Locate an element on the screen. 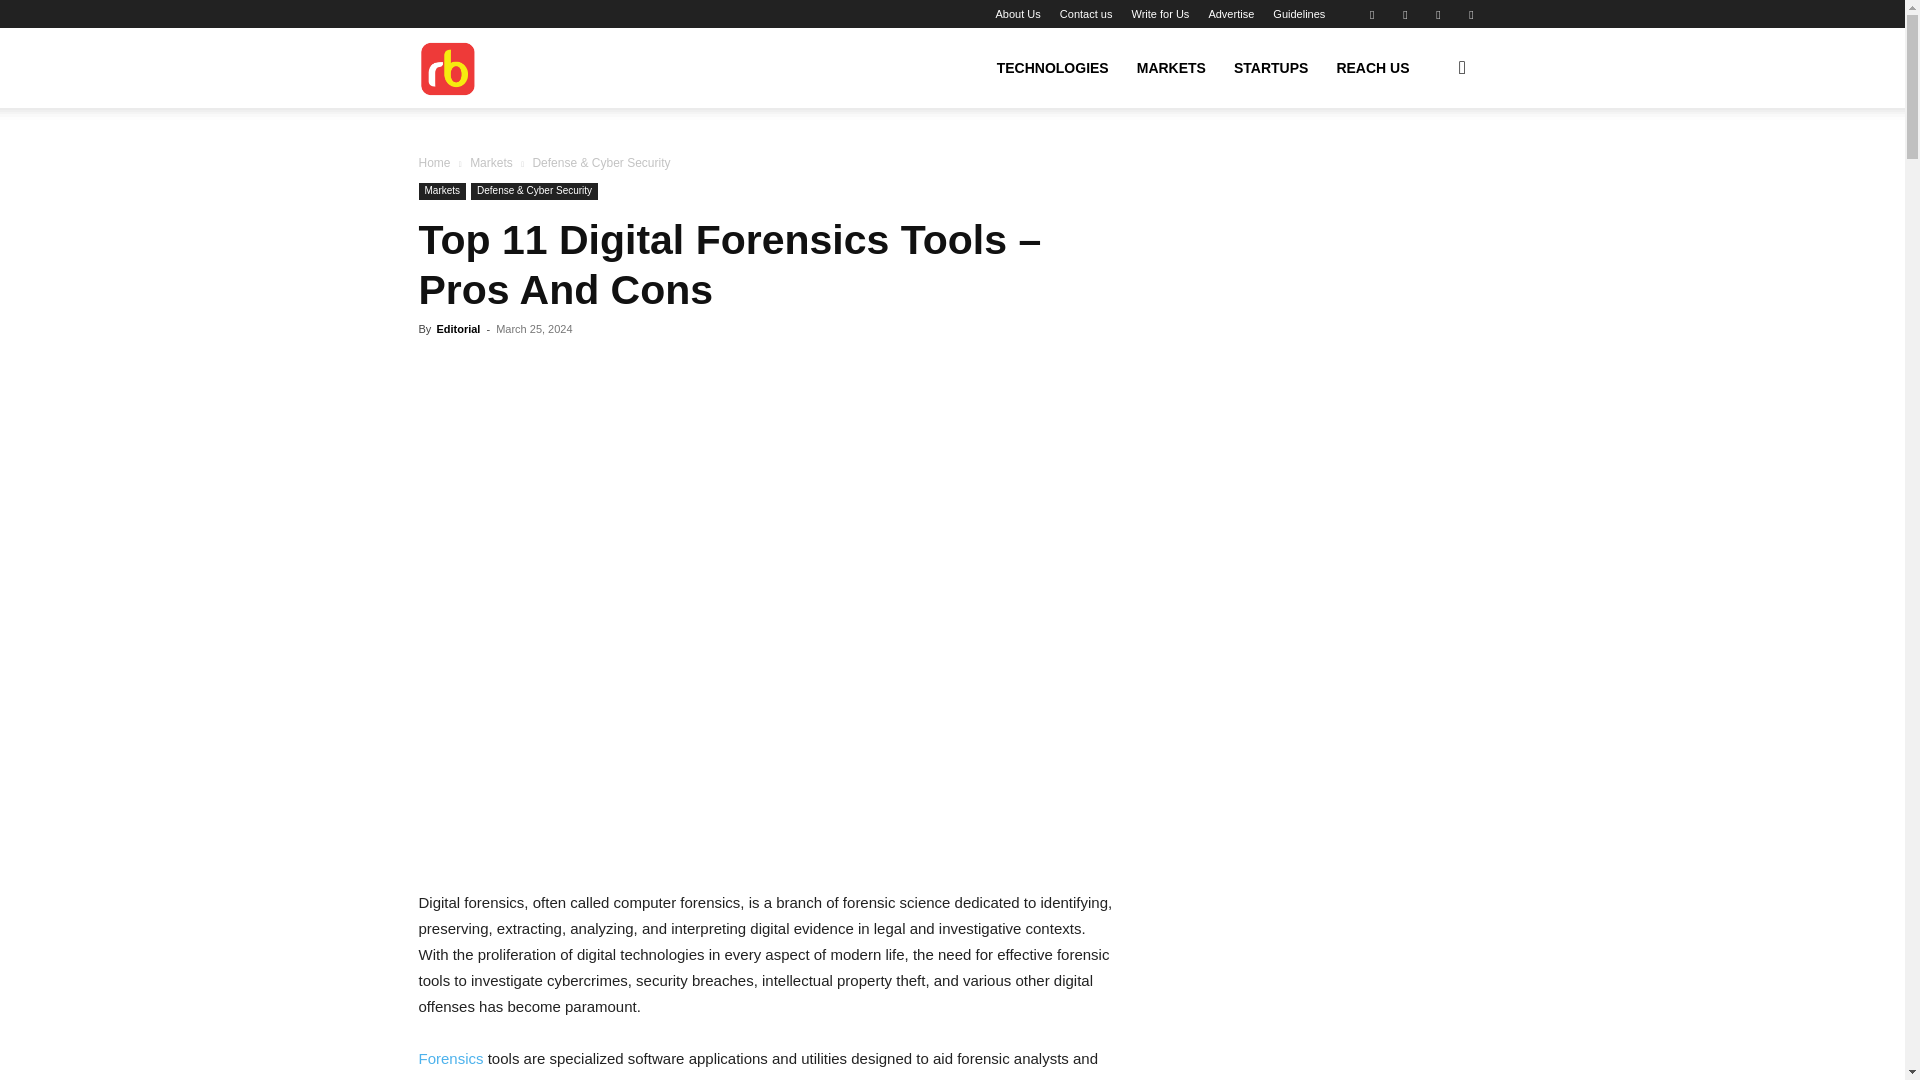 Image resolution: width=1920 pixels, height=1080 pixels. Linkedin is located at coordinates (1405, 14).